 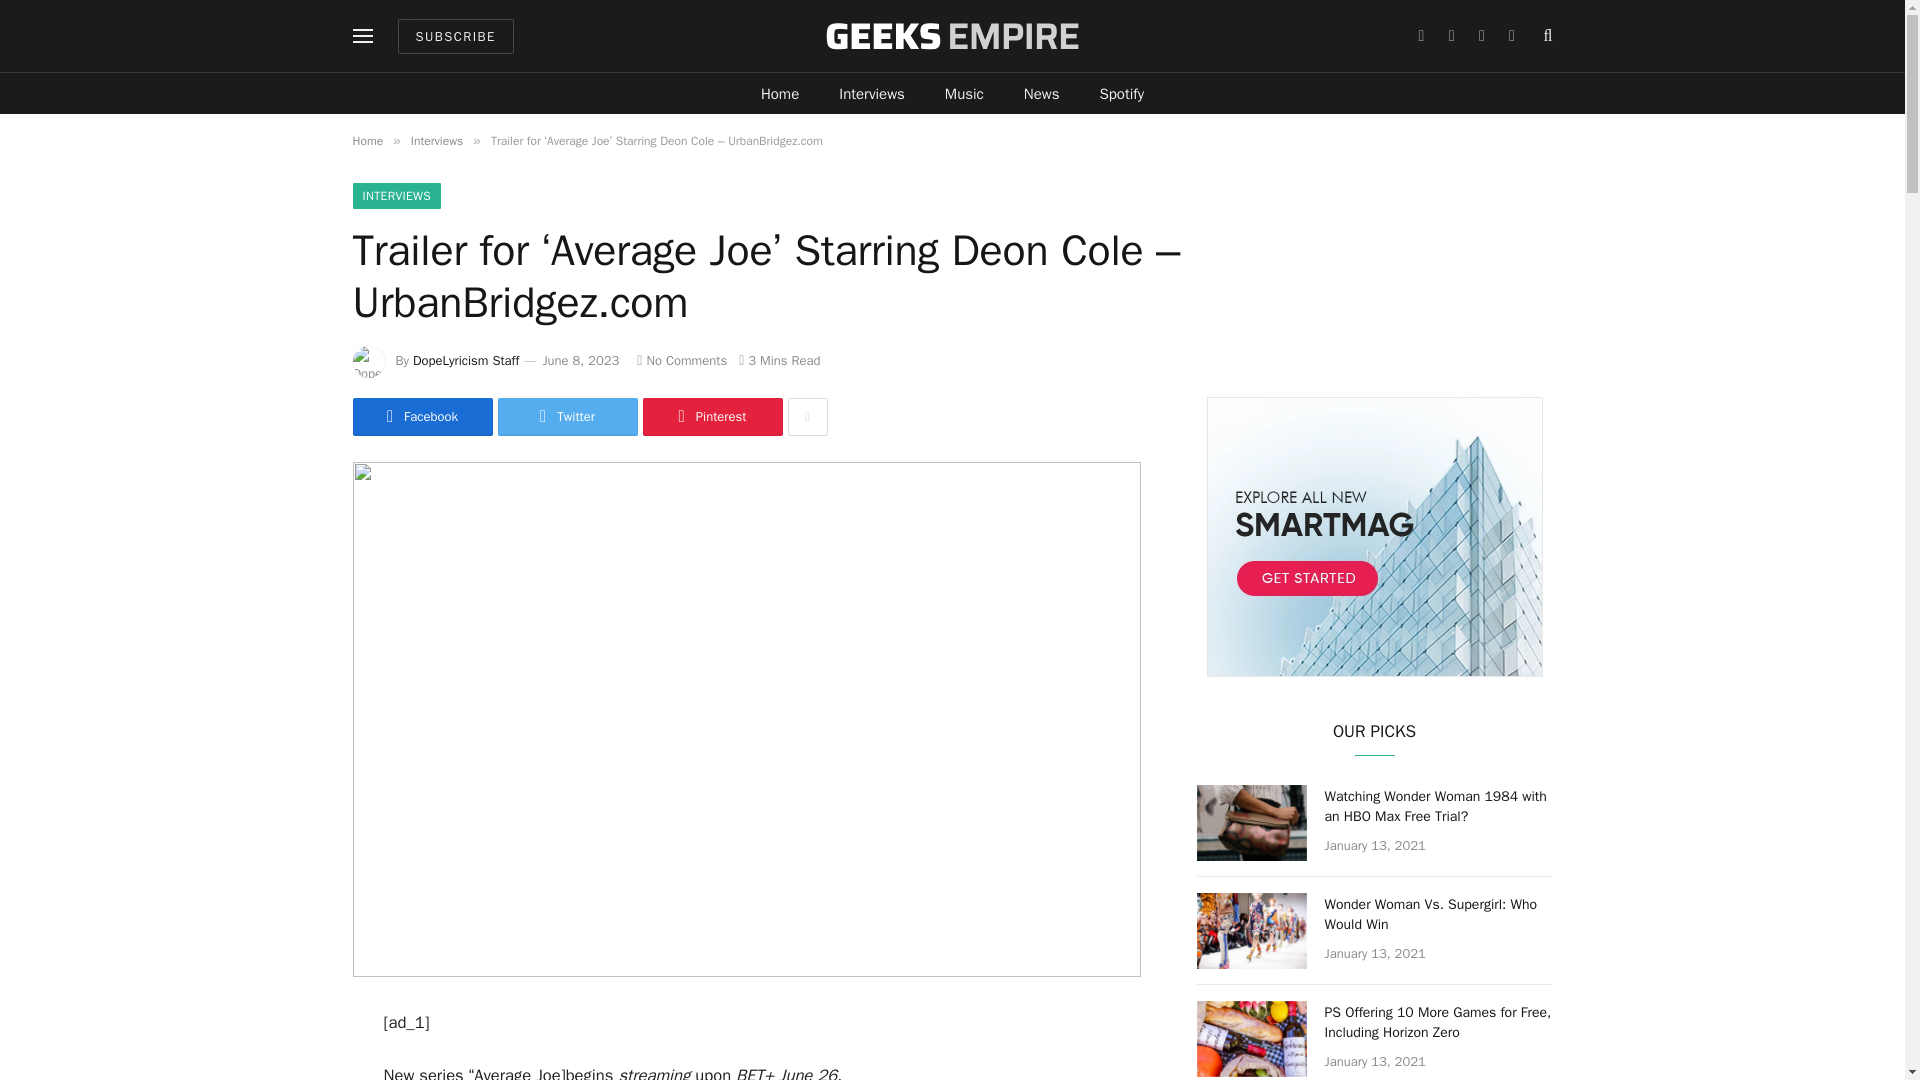 What do you see at coordinates (396, 196) in the screenshot?
I see `INTERVIEWS` at bounding box center [396, 196].